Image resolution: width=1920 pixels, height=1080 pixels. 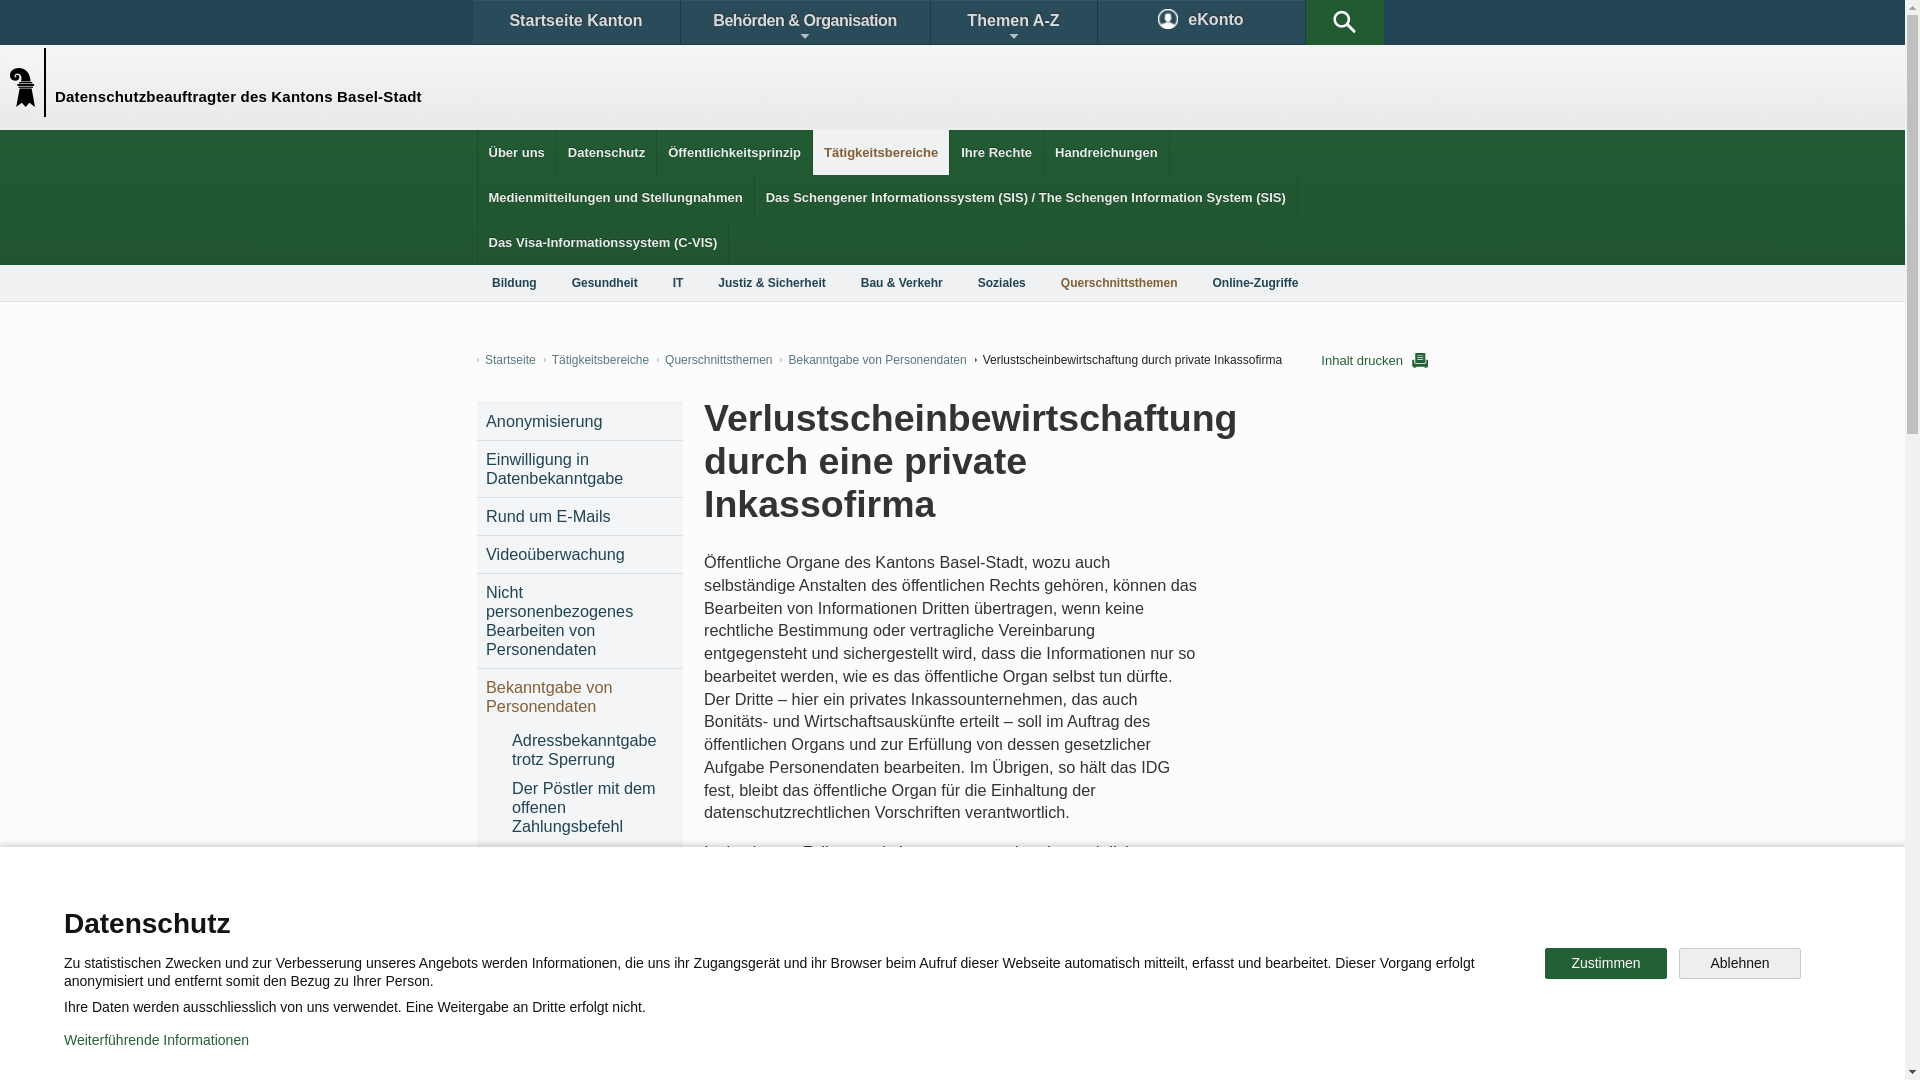 What do you see at coordinates (993, 1050) in the screenshot?
I see `Zur mobilen Ansicht` at bounding box center [993, 1050].